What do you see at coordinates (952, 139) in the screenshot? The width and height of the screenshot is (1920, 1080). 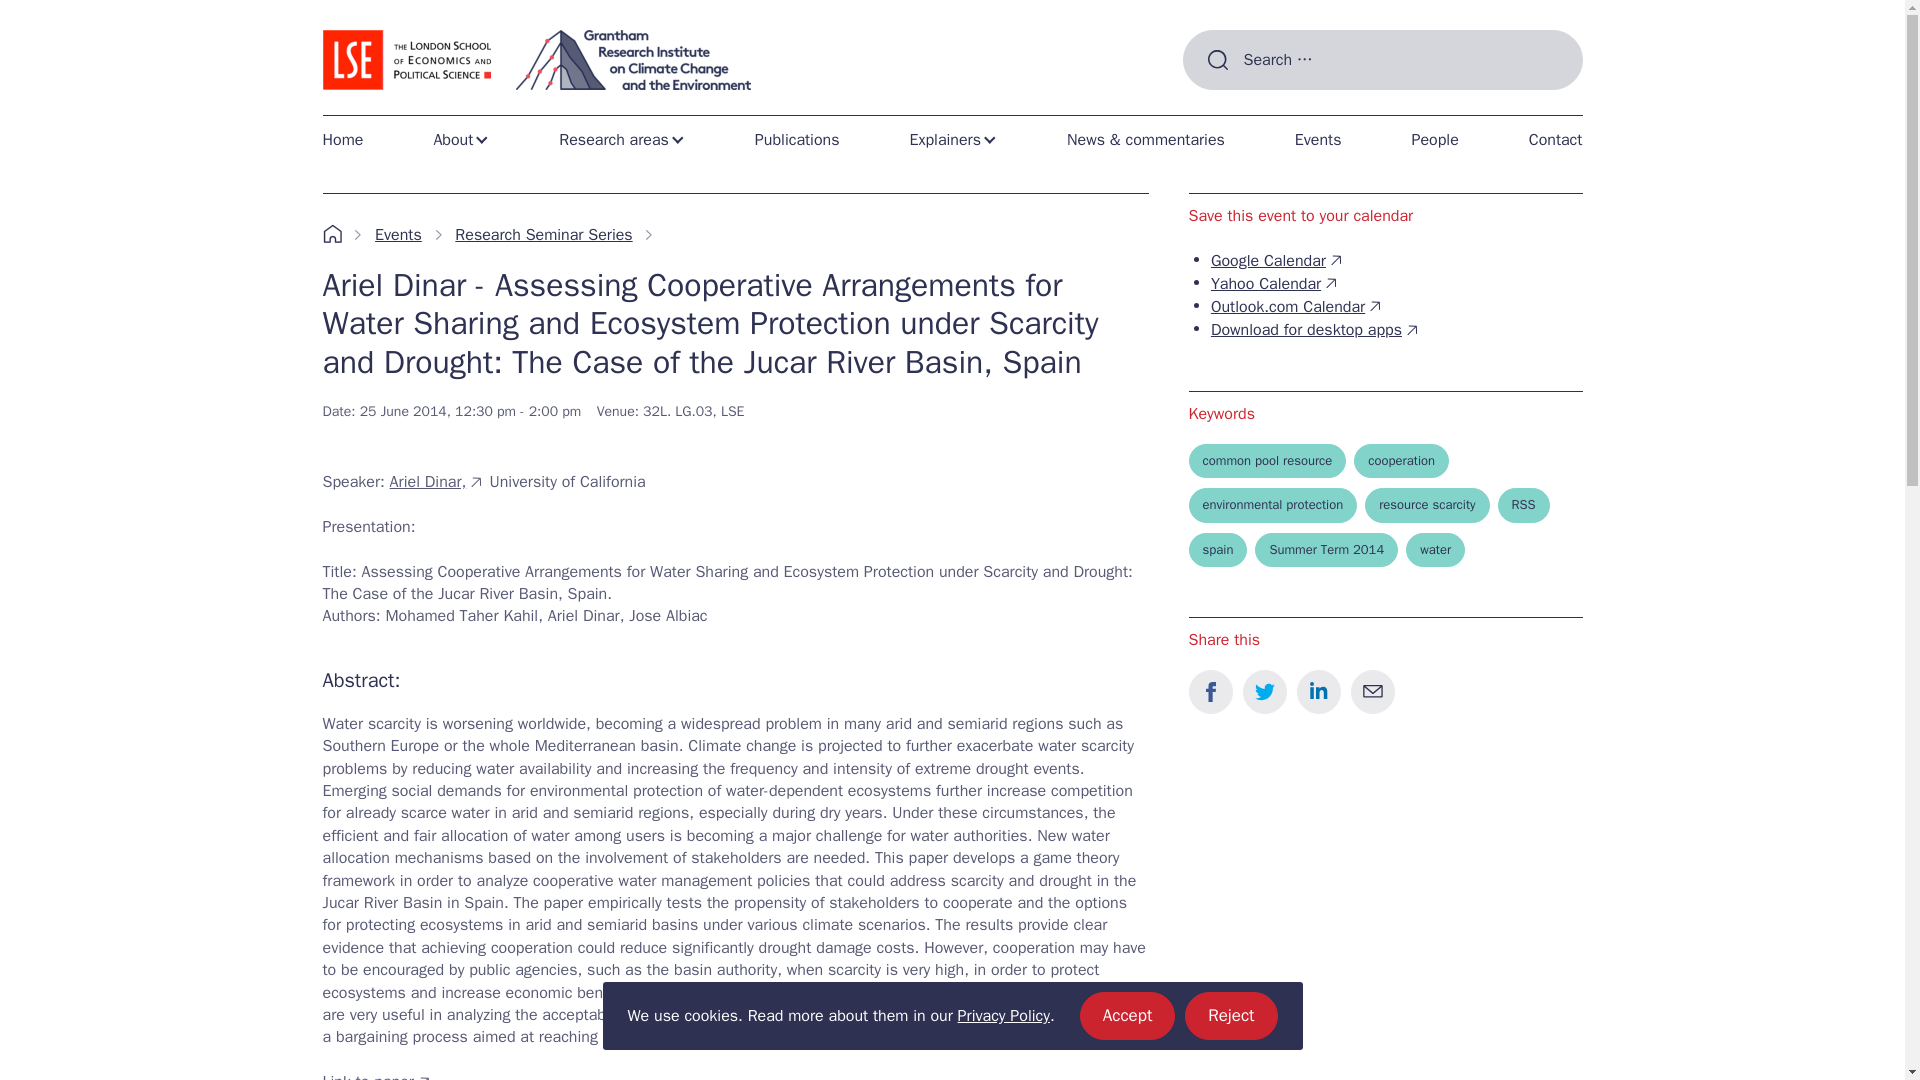 I see `Search` at bounding box center [952, 139].